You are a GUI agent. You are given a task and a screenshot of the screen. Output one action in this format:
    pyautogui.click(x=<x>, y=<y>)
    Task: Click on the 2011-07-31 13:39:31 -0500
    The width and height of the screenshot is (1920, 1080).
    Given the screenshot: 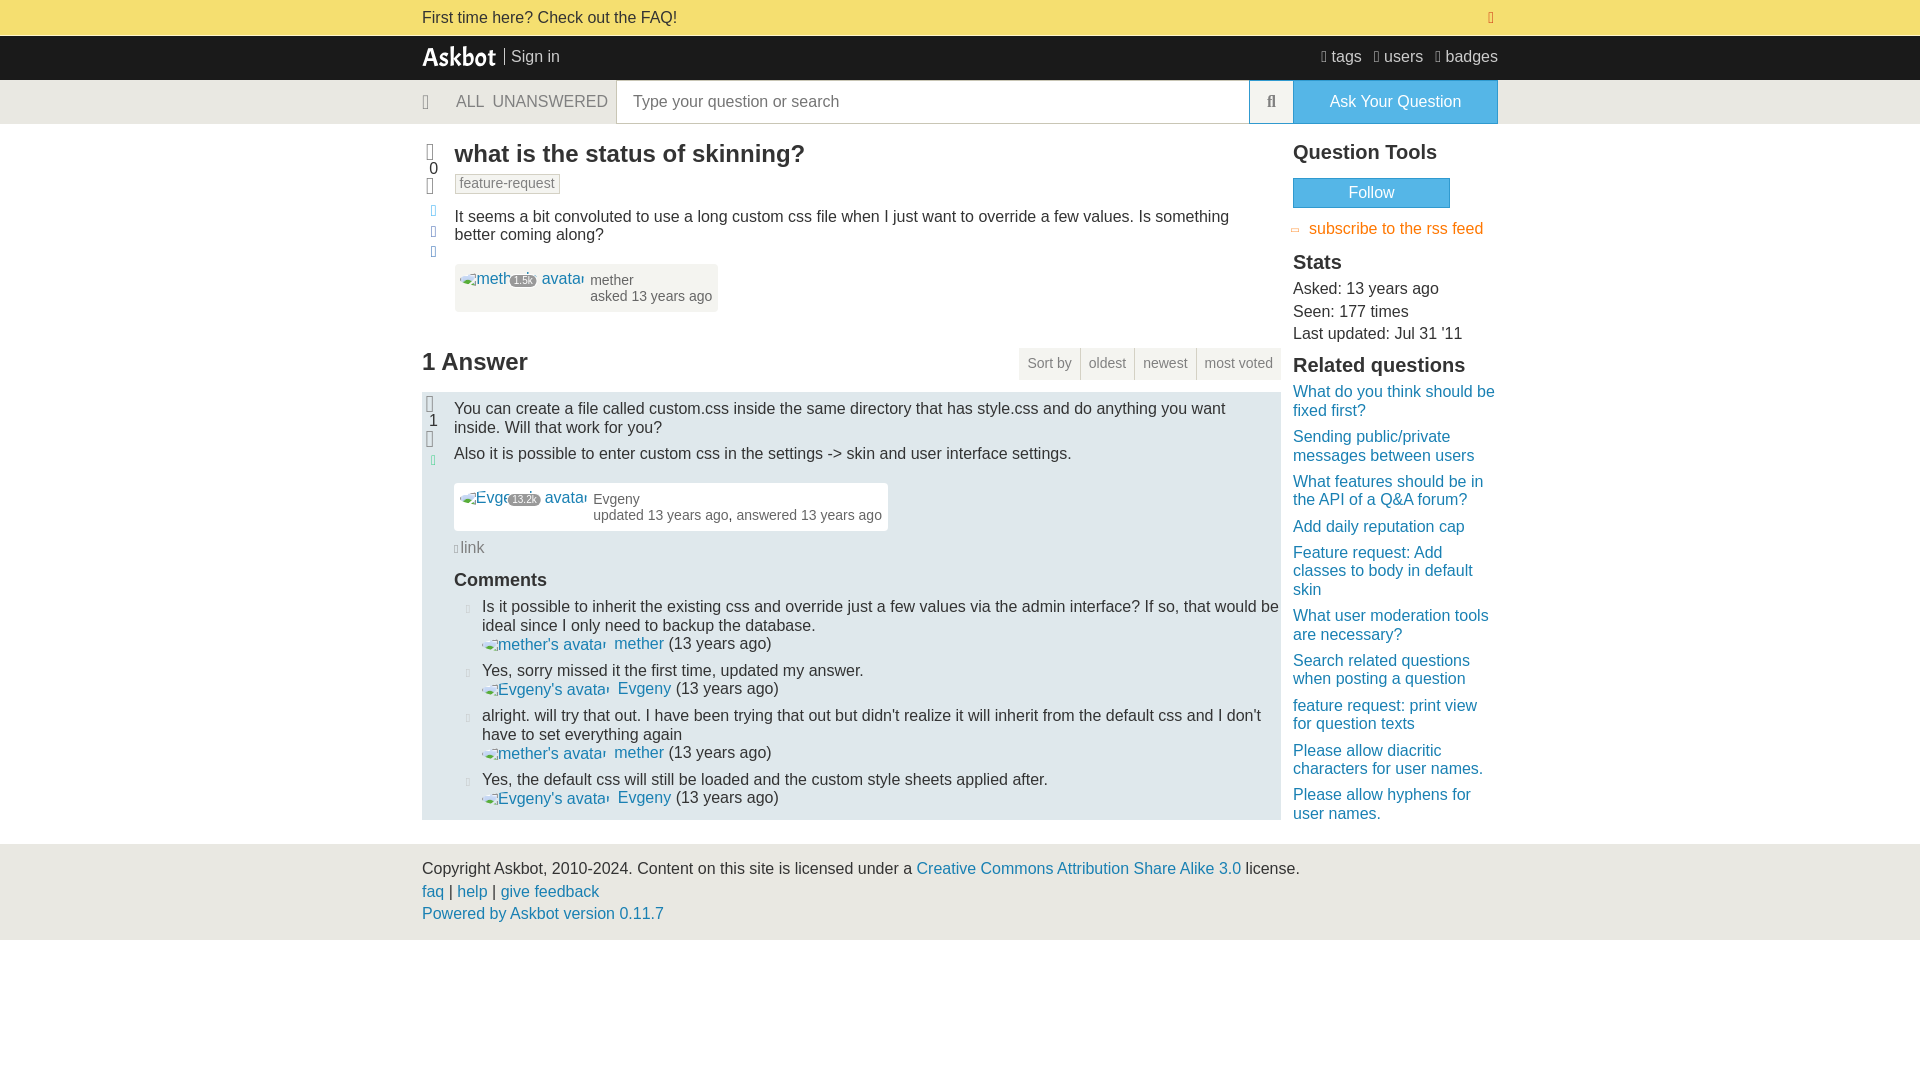 What is the action you would take?
    pyautogui.click(x=840, y=514)
    